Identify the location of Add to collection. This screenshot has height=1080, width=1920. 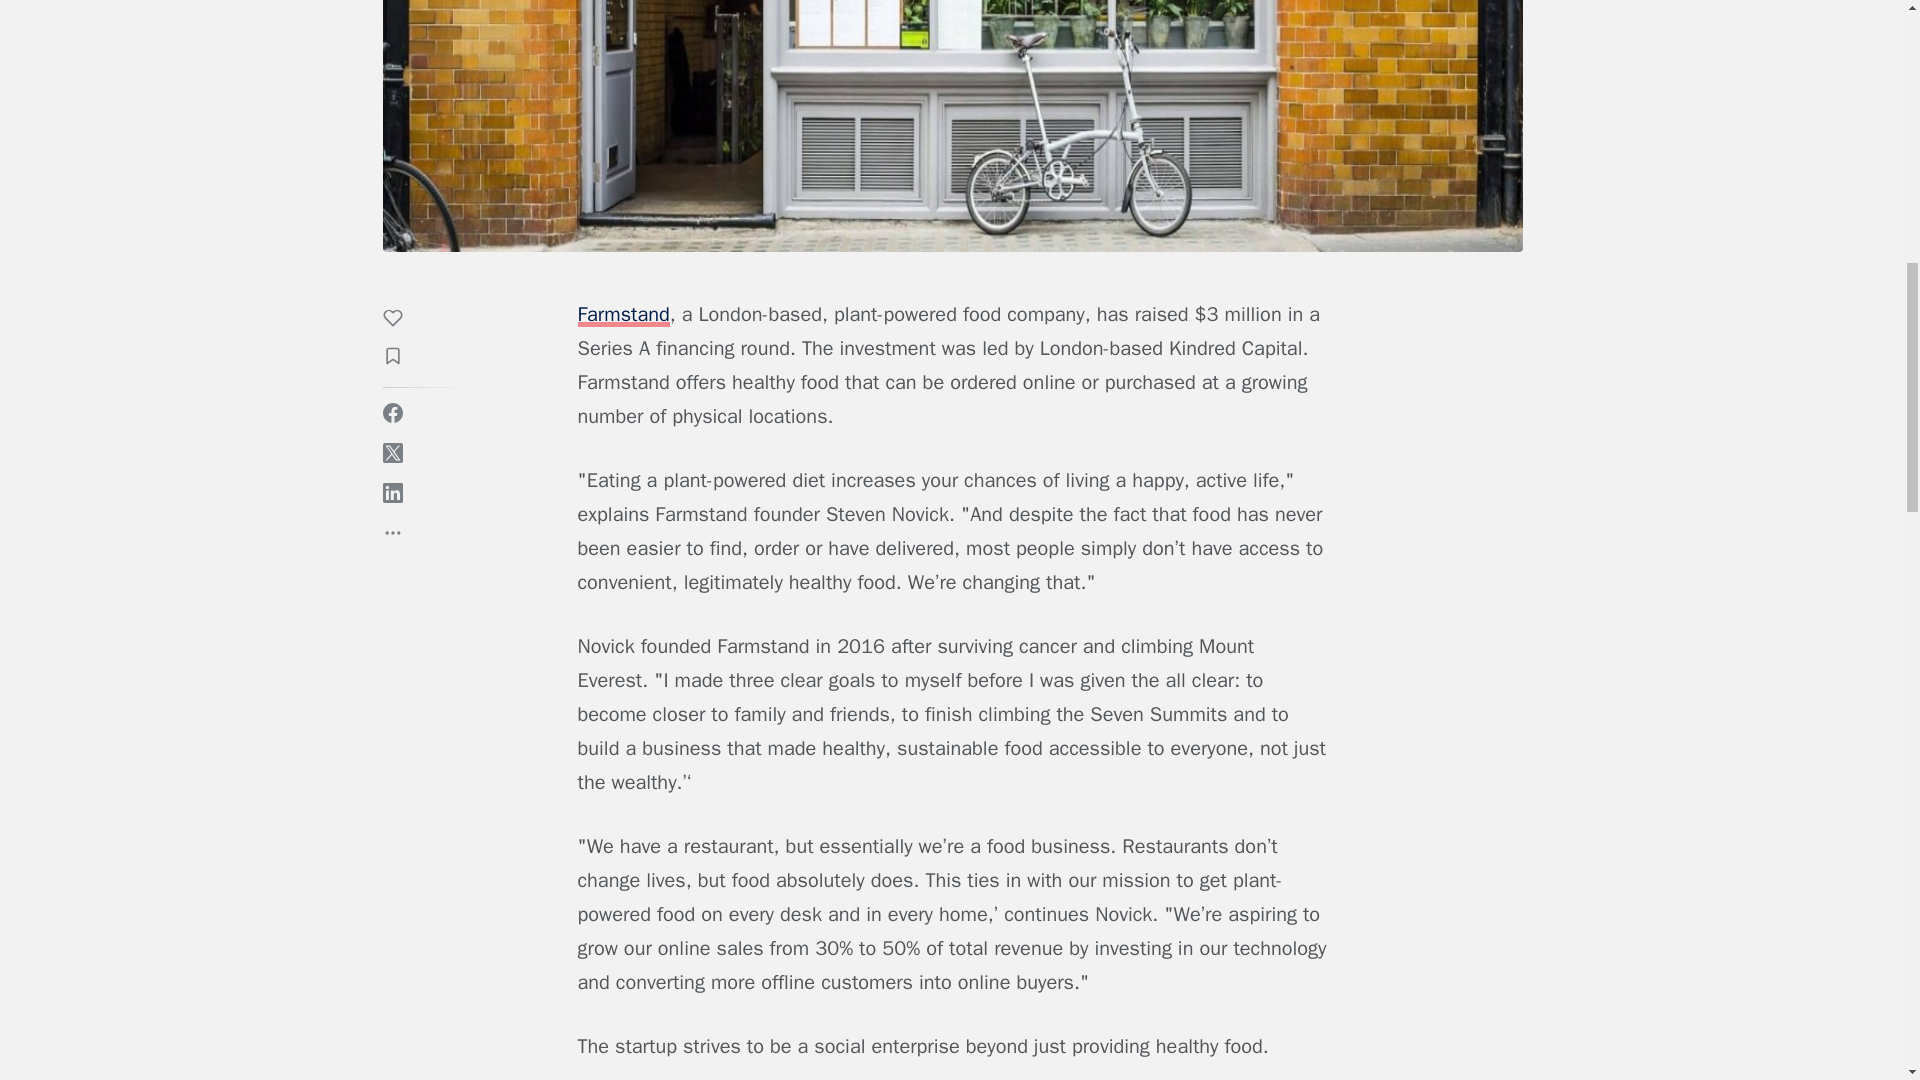
(402, 358).